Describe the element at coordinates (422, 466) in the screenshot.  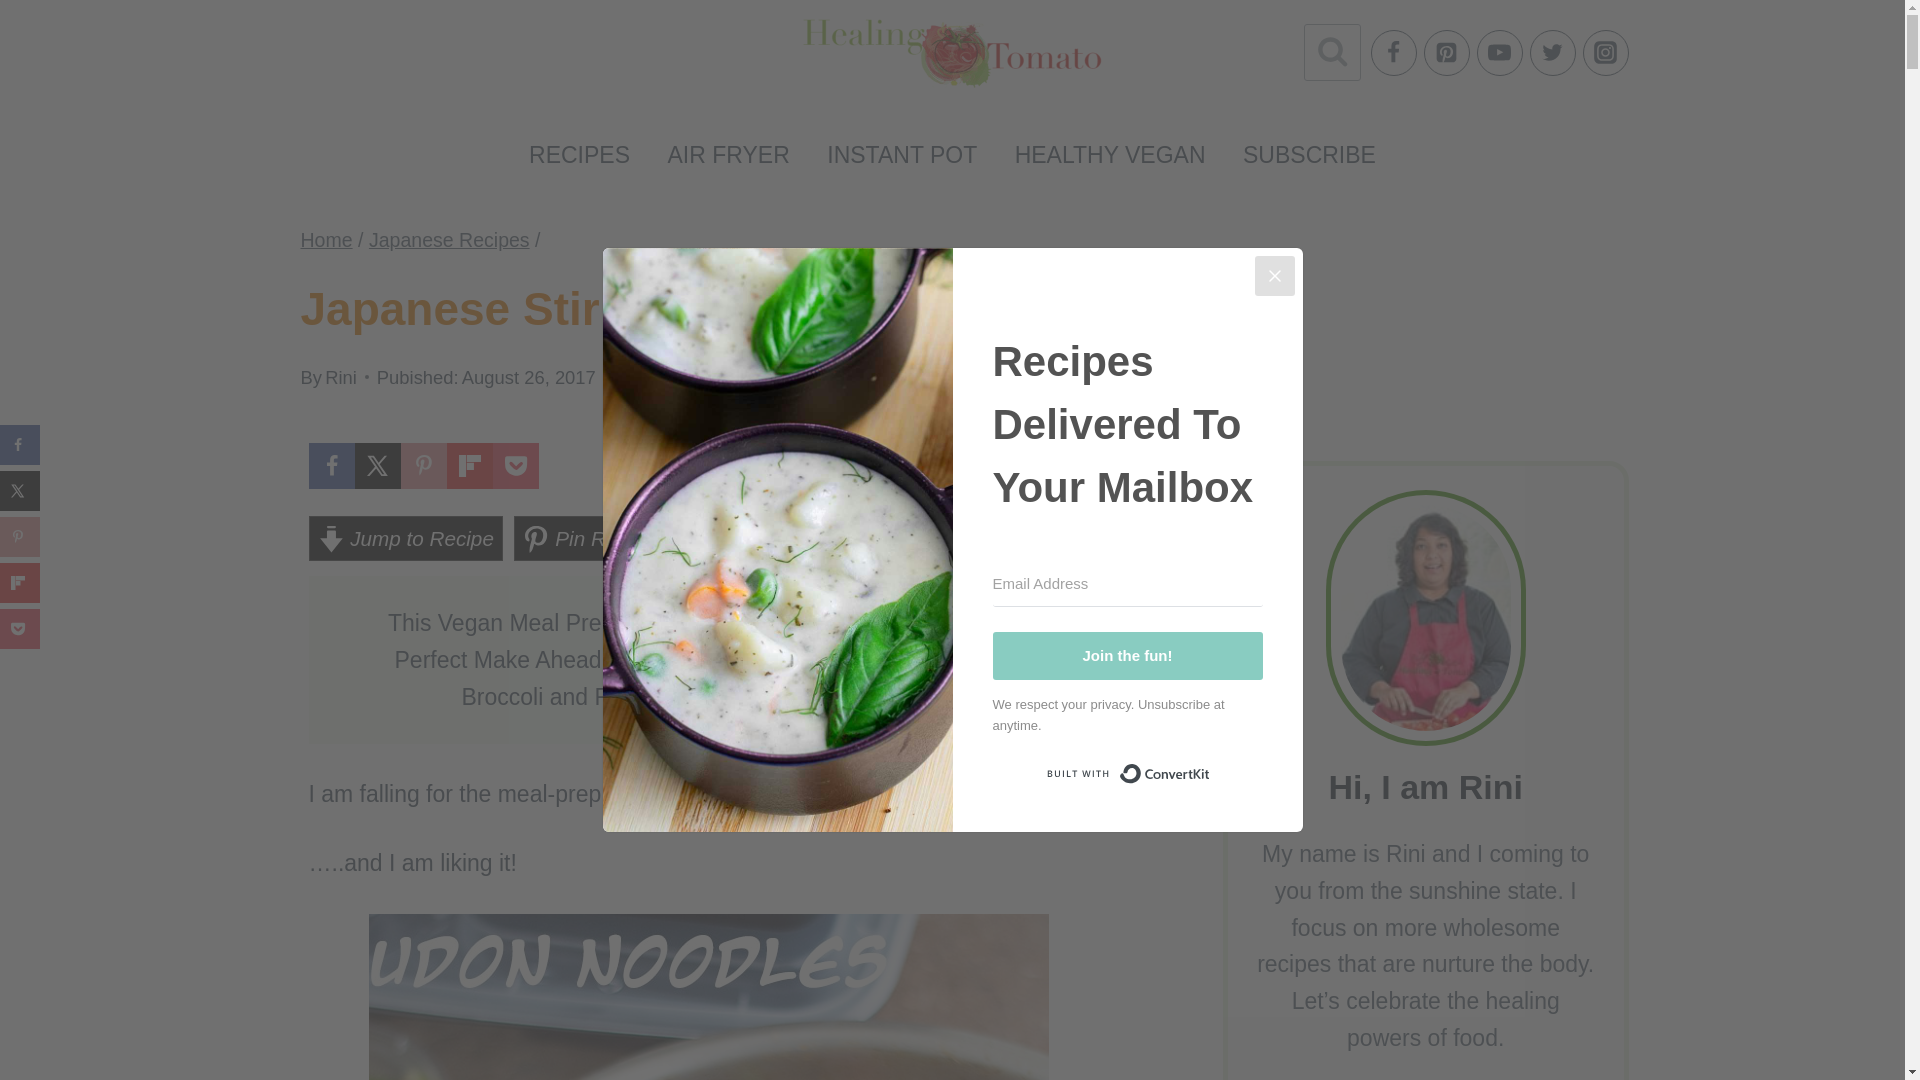
I see `Save to Pinterest` at that location.